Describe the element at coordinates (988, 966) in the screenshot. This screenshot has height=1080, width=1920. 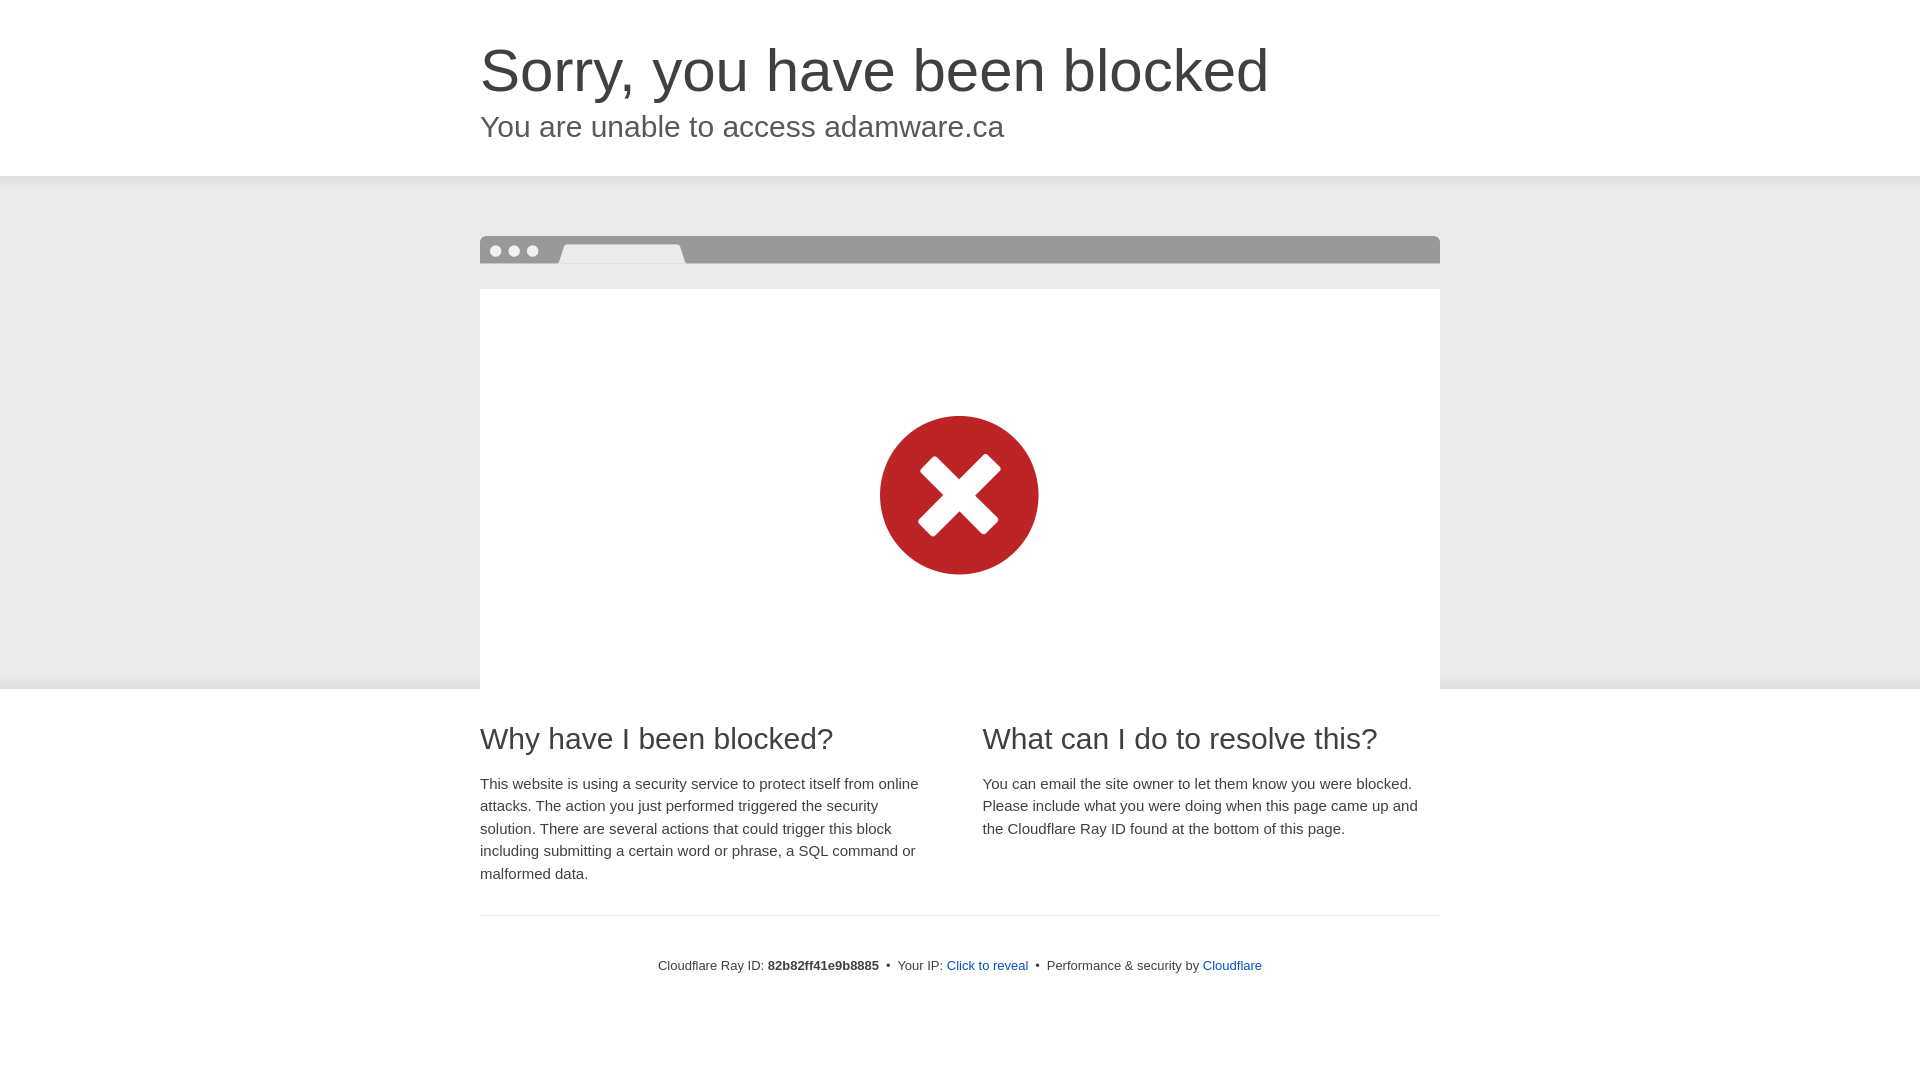
I see `Click to reveal` at that location.